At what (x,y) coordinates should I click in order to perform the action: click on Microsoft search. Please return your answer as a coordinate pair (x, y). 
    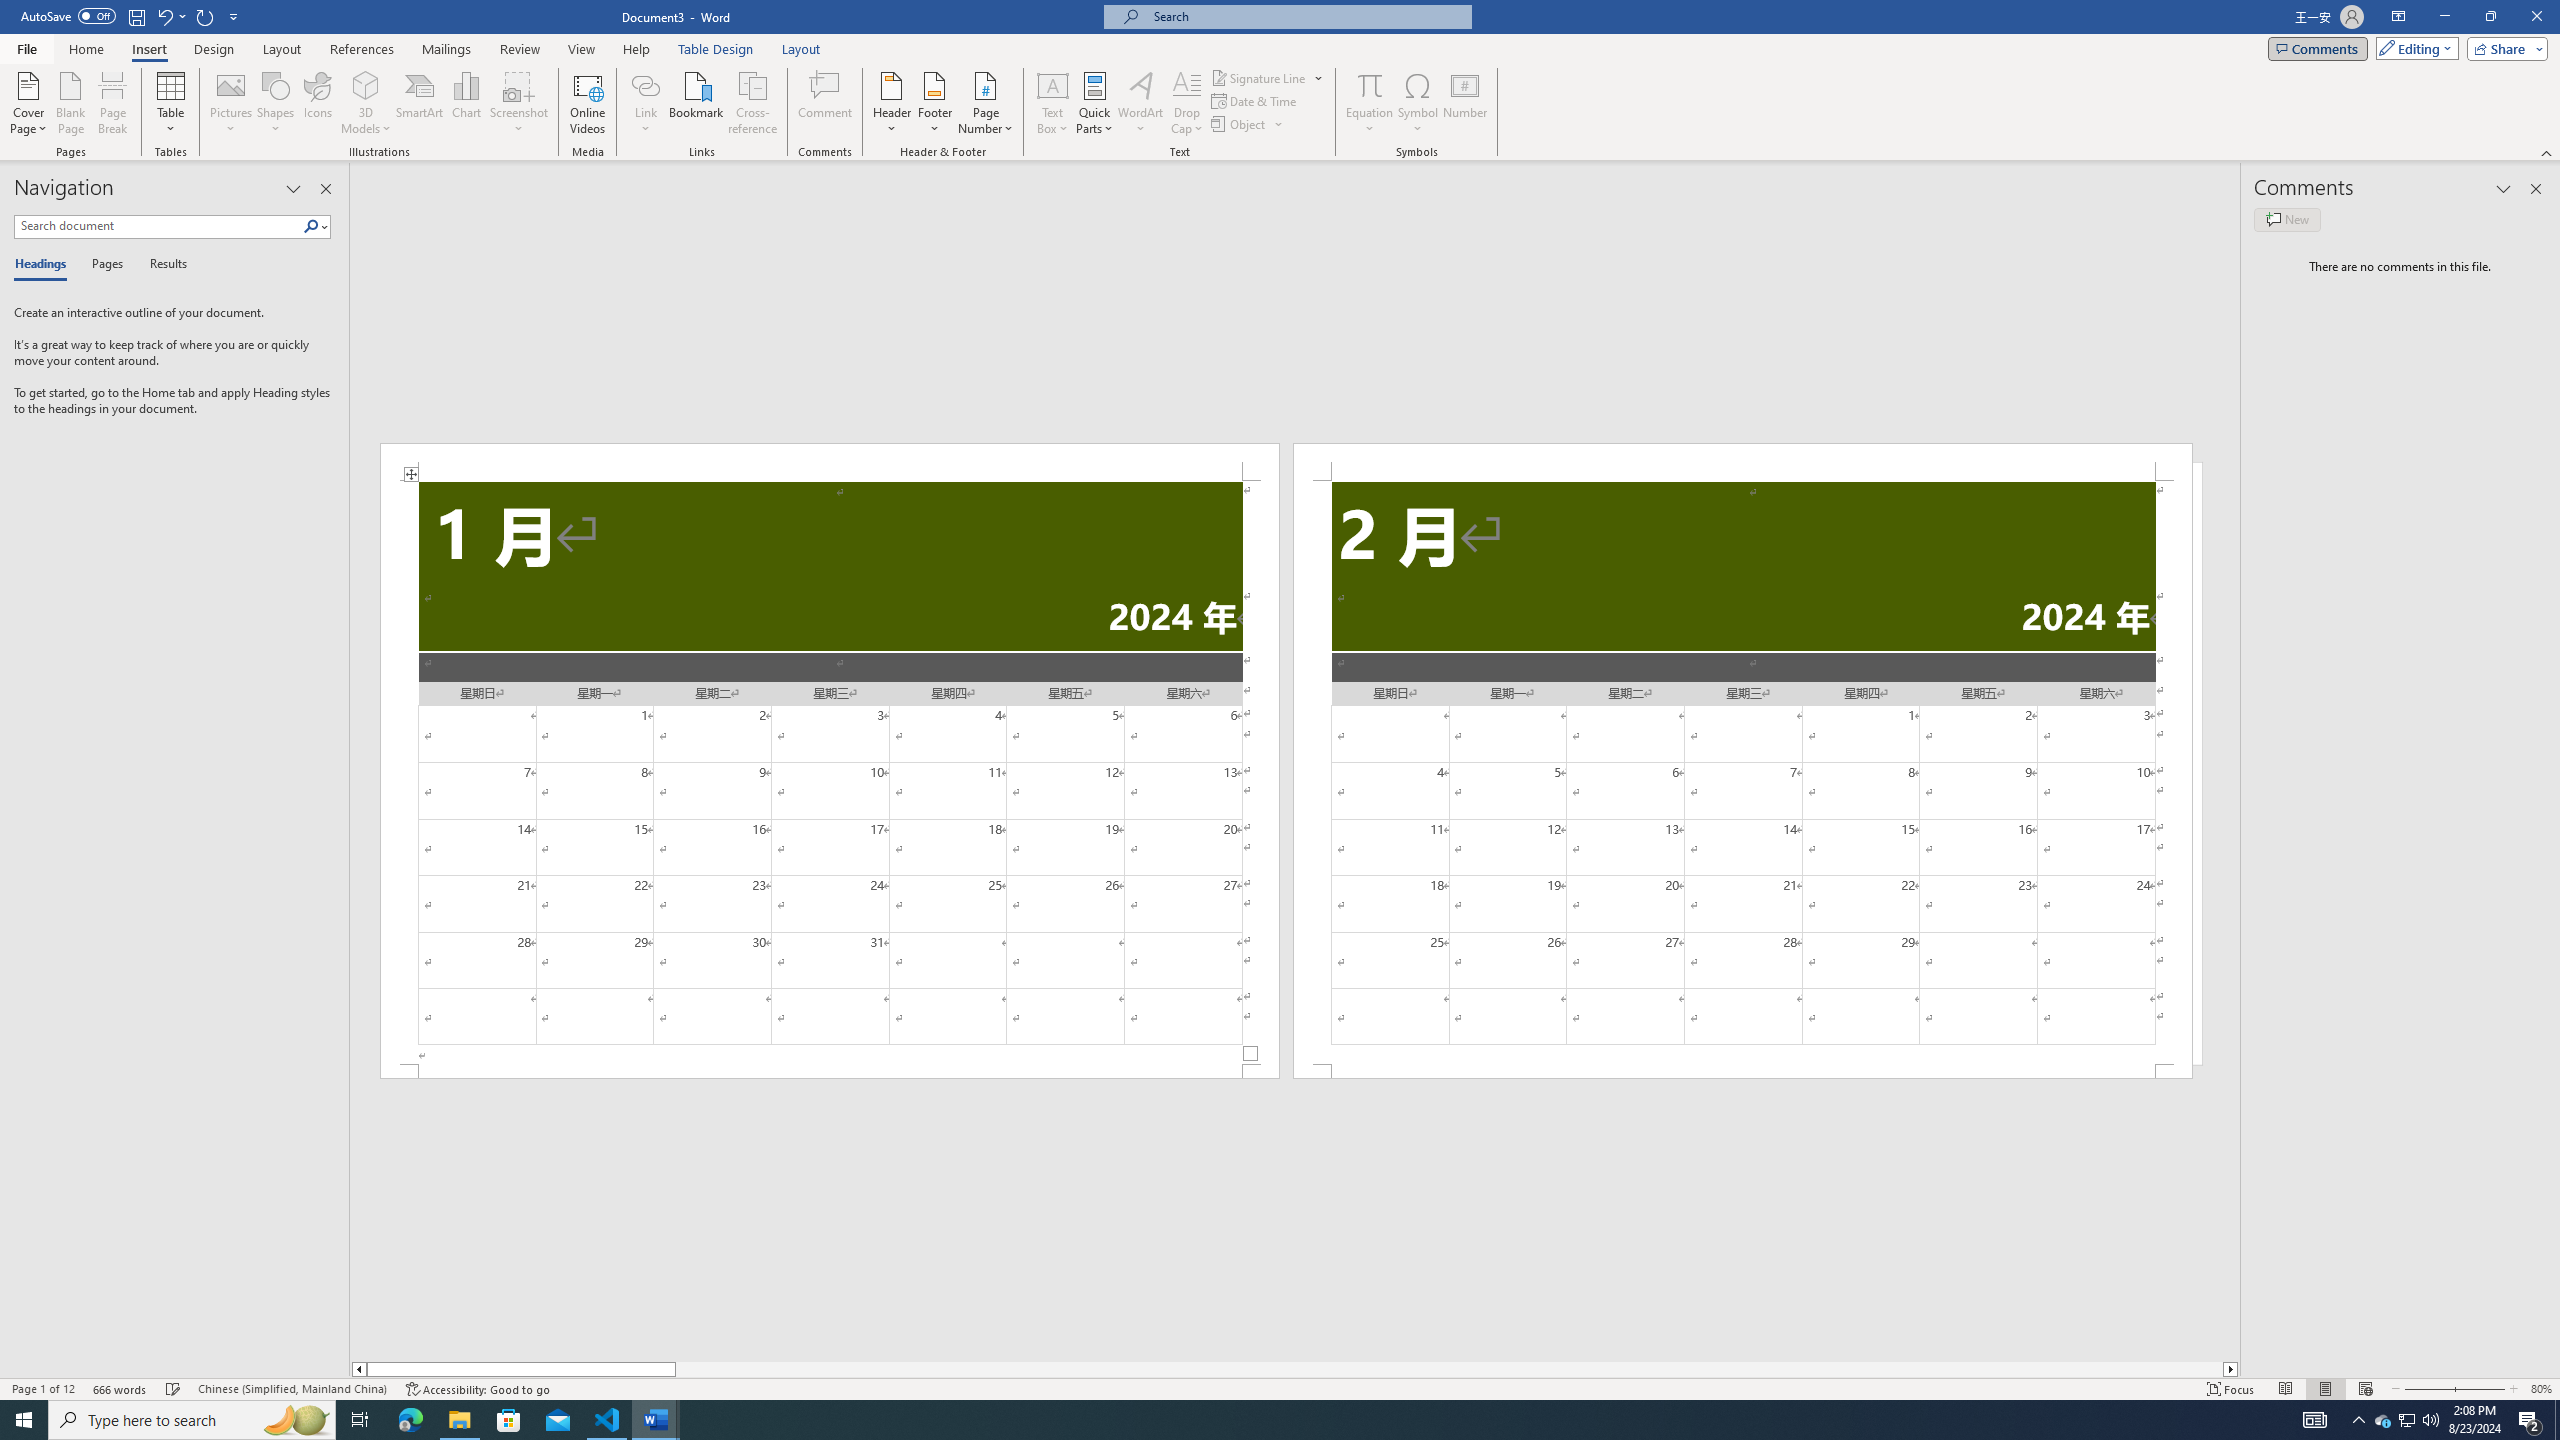
    Looking at the image, I should click on (1306, 16).